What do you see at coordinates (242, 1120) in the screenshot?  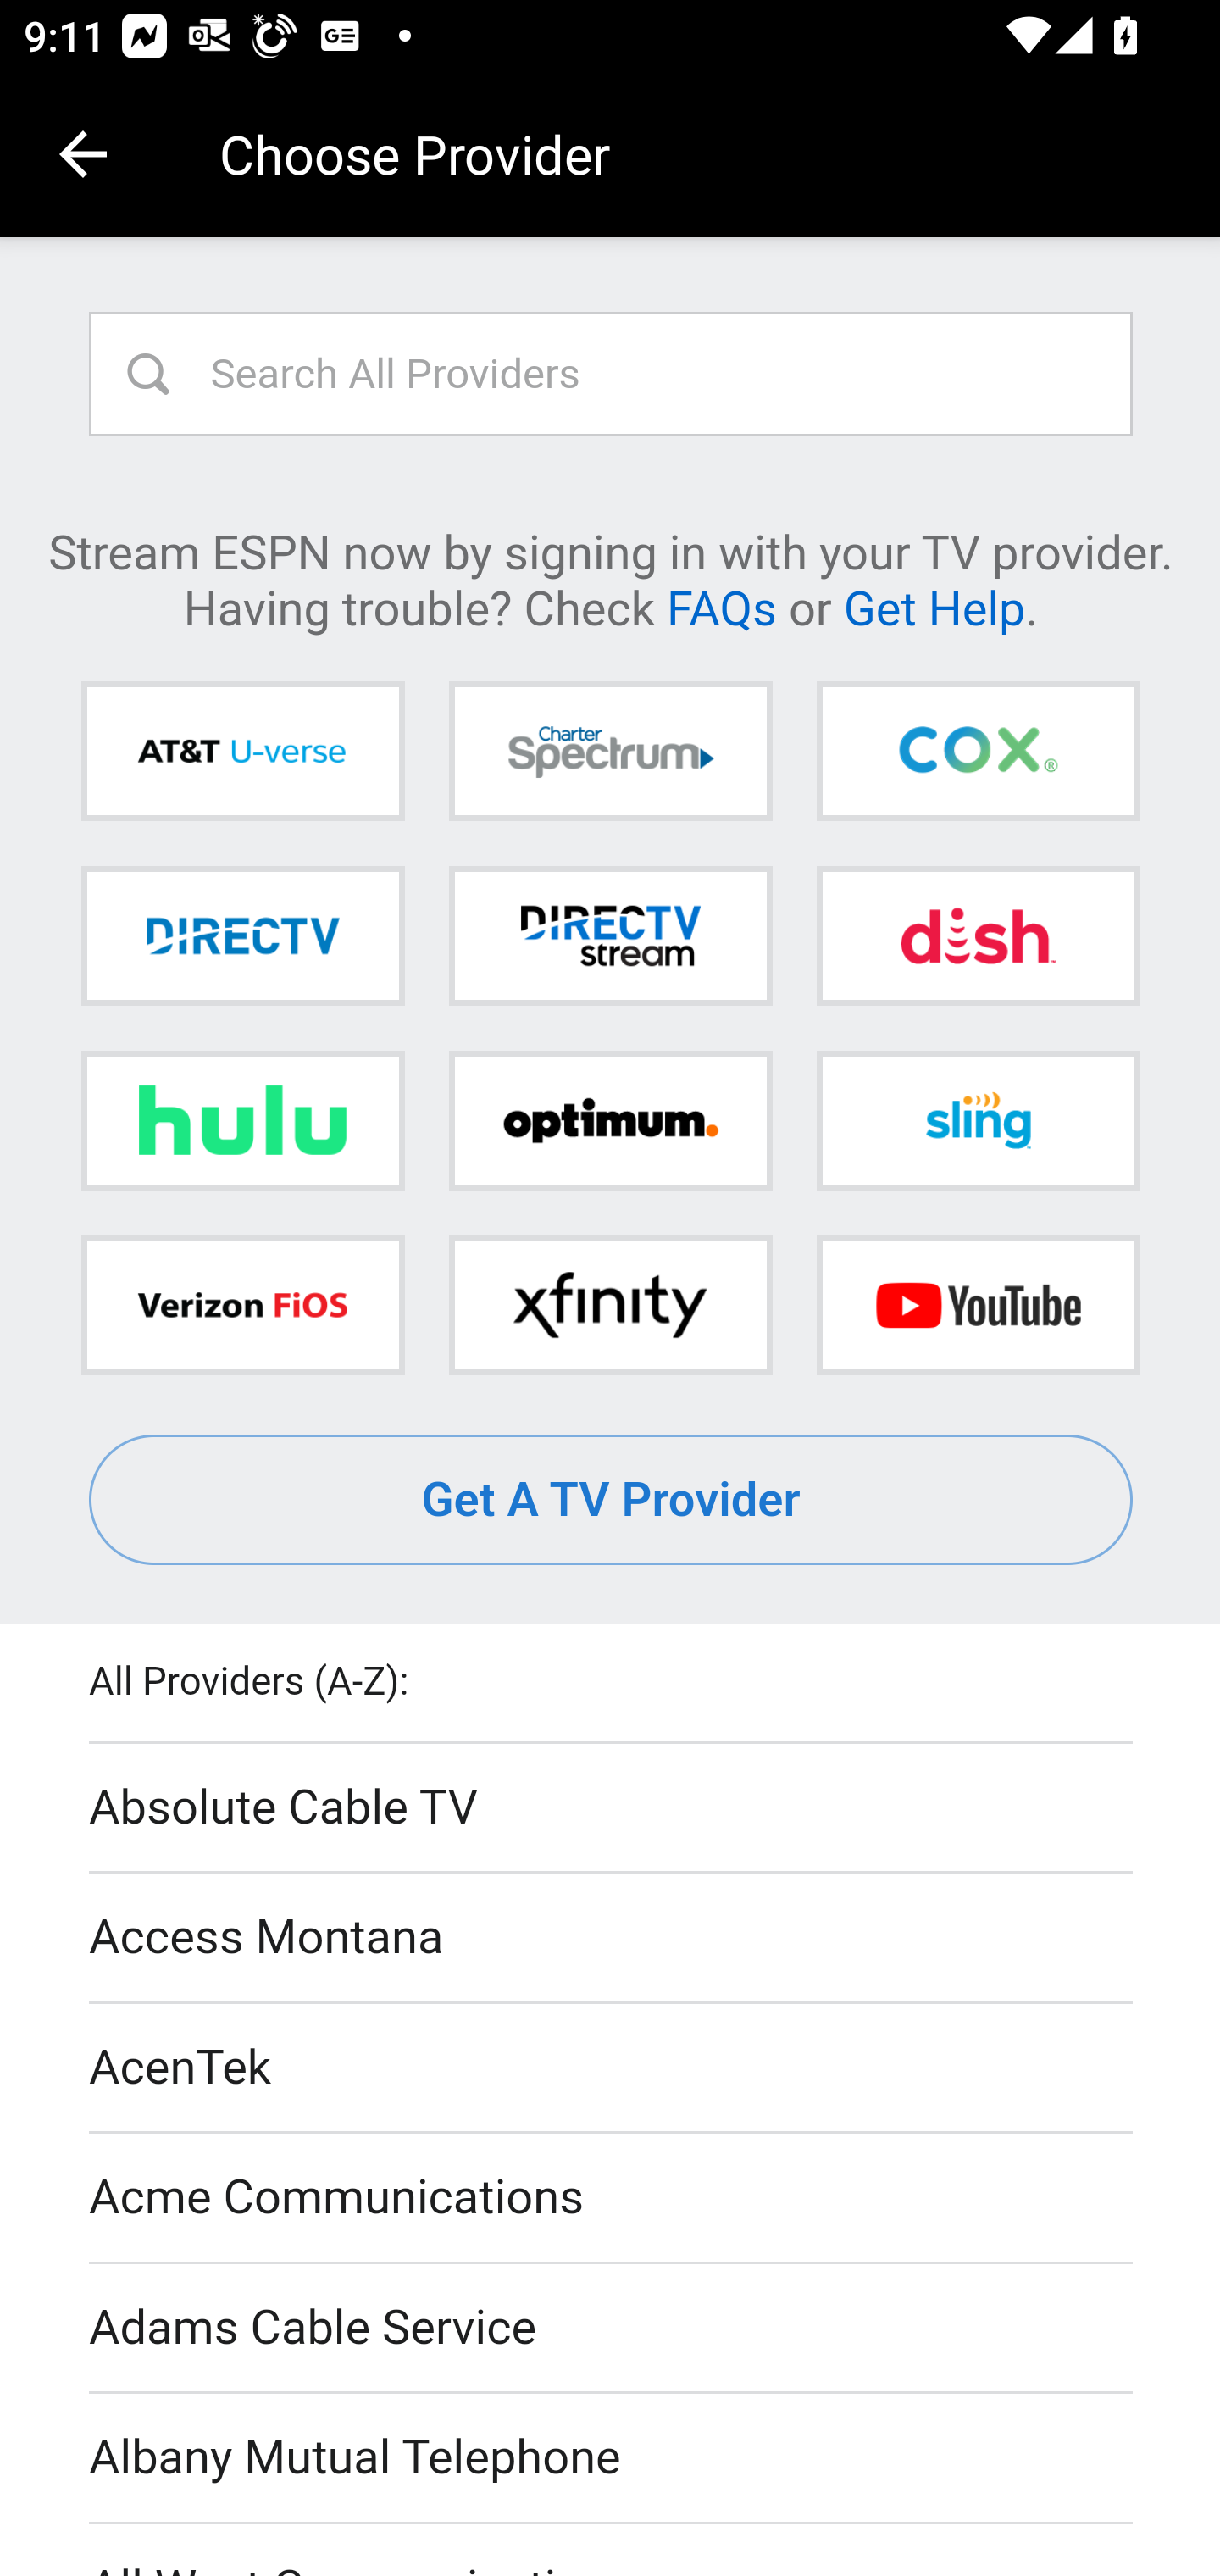 I see `Hulu` at bounding box center [242, 1120].